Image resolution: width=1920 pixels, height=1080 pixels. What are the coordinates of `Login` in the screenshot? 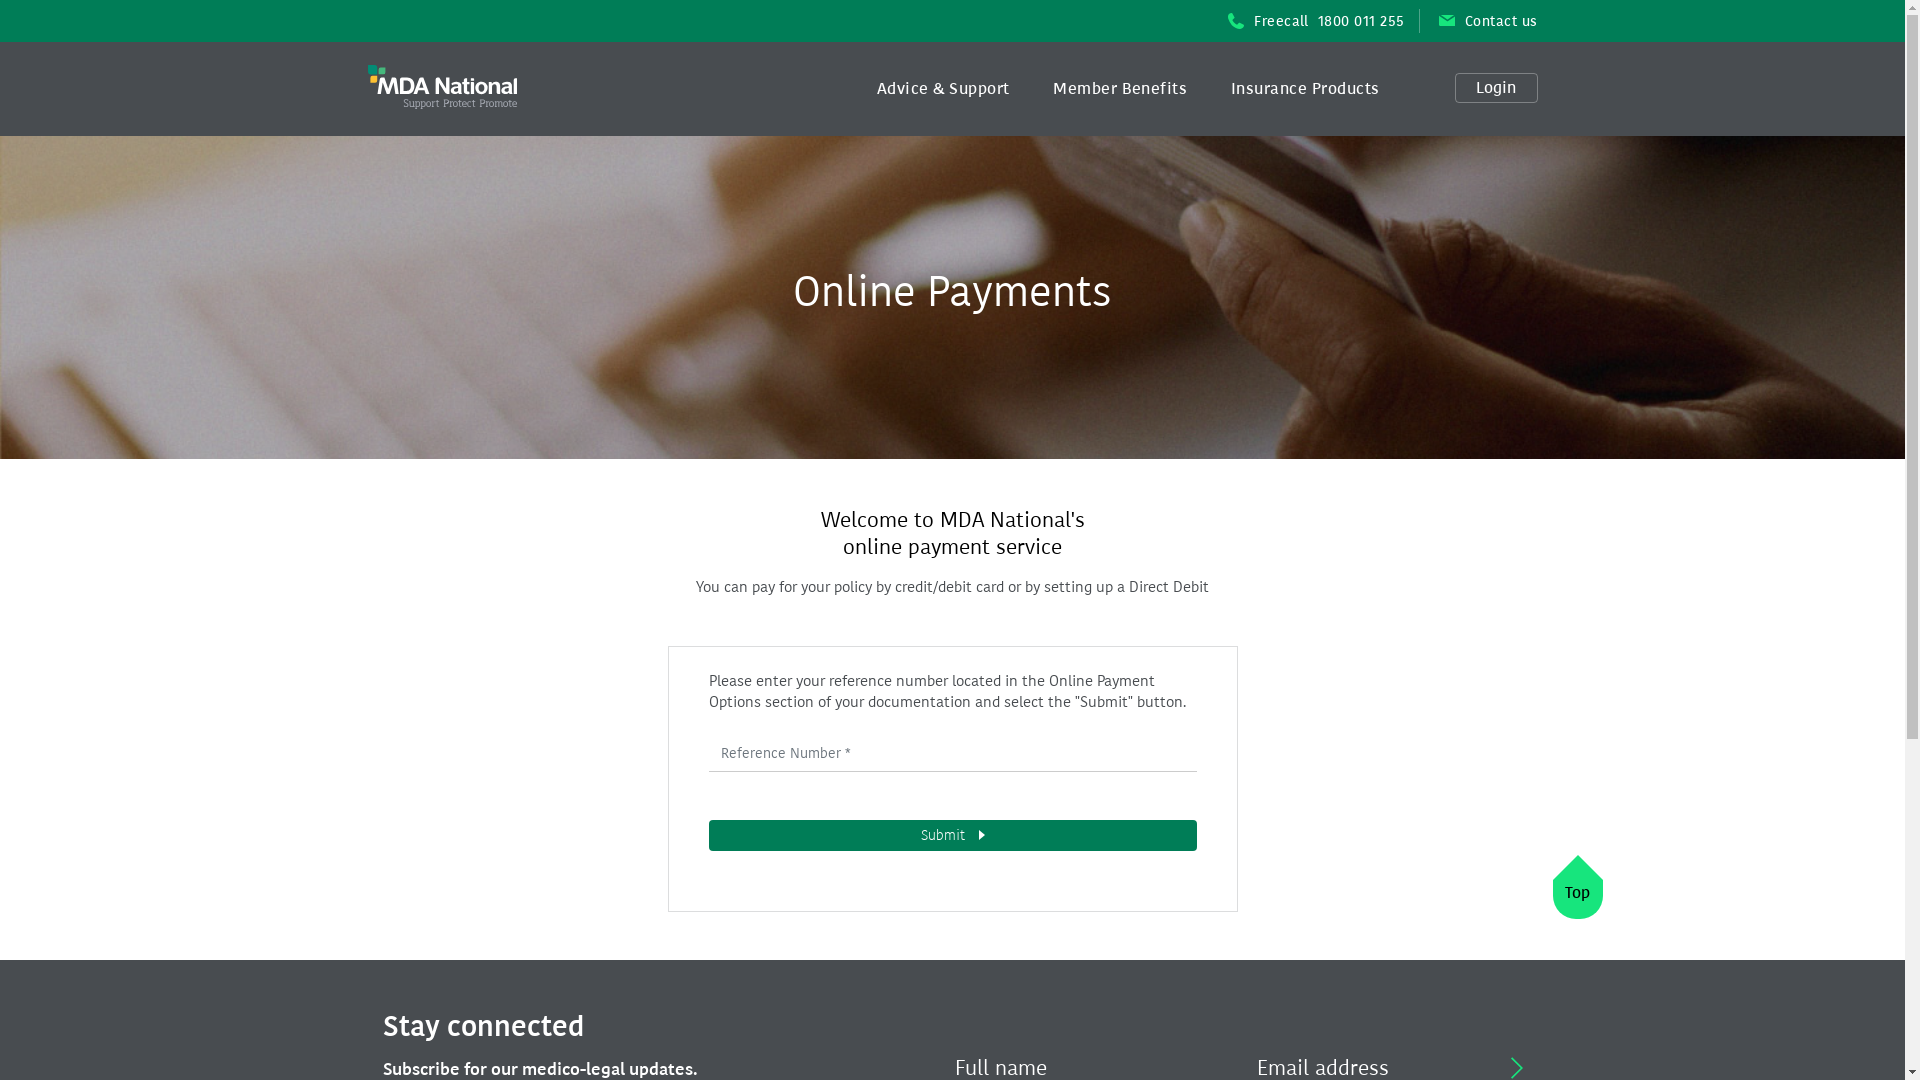 It's located at (1496, 90).